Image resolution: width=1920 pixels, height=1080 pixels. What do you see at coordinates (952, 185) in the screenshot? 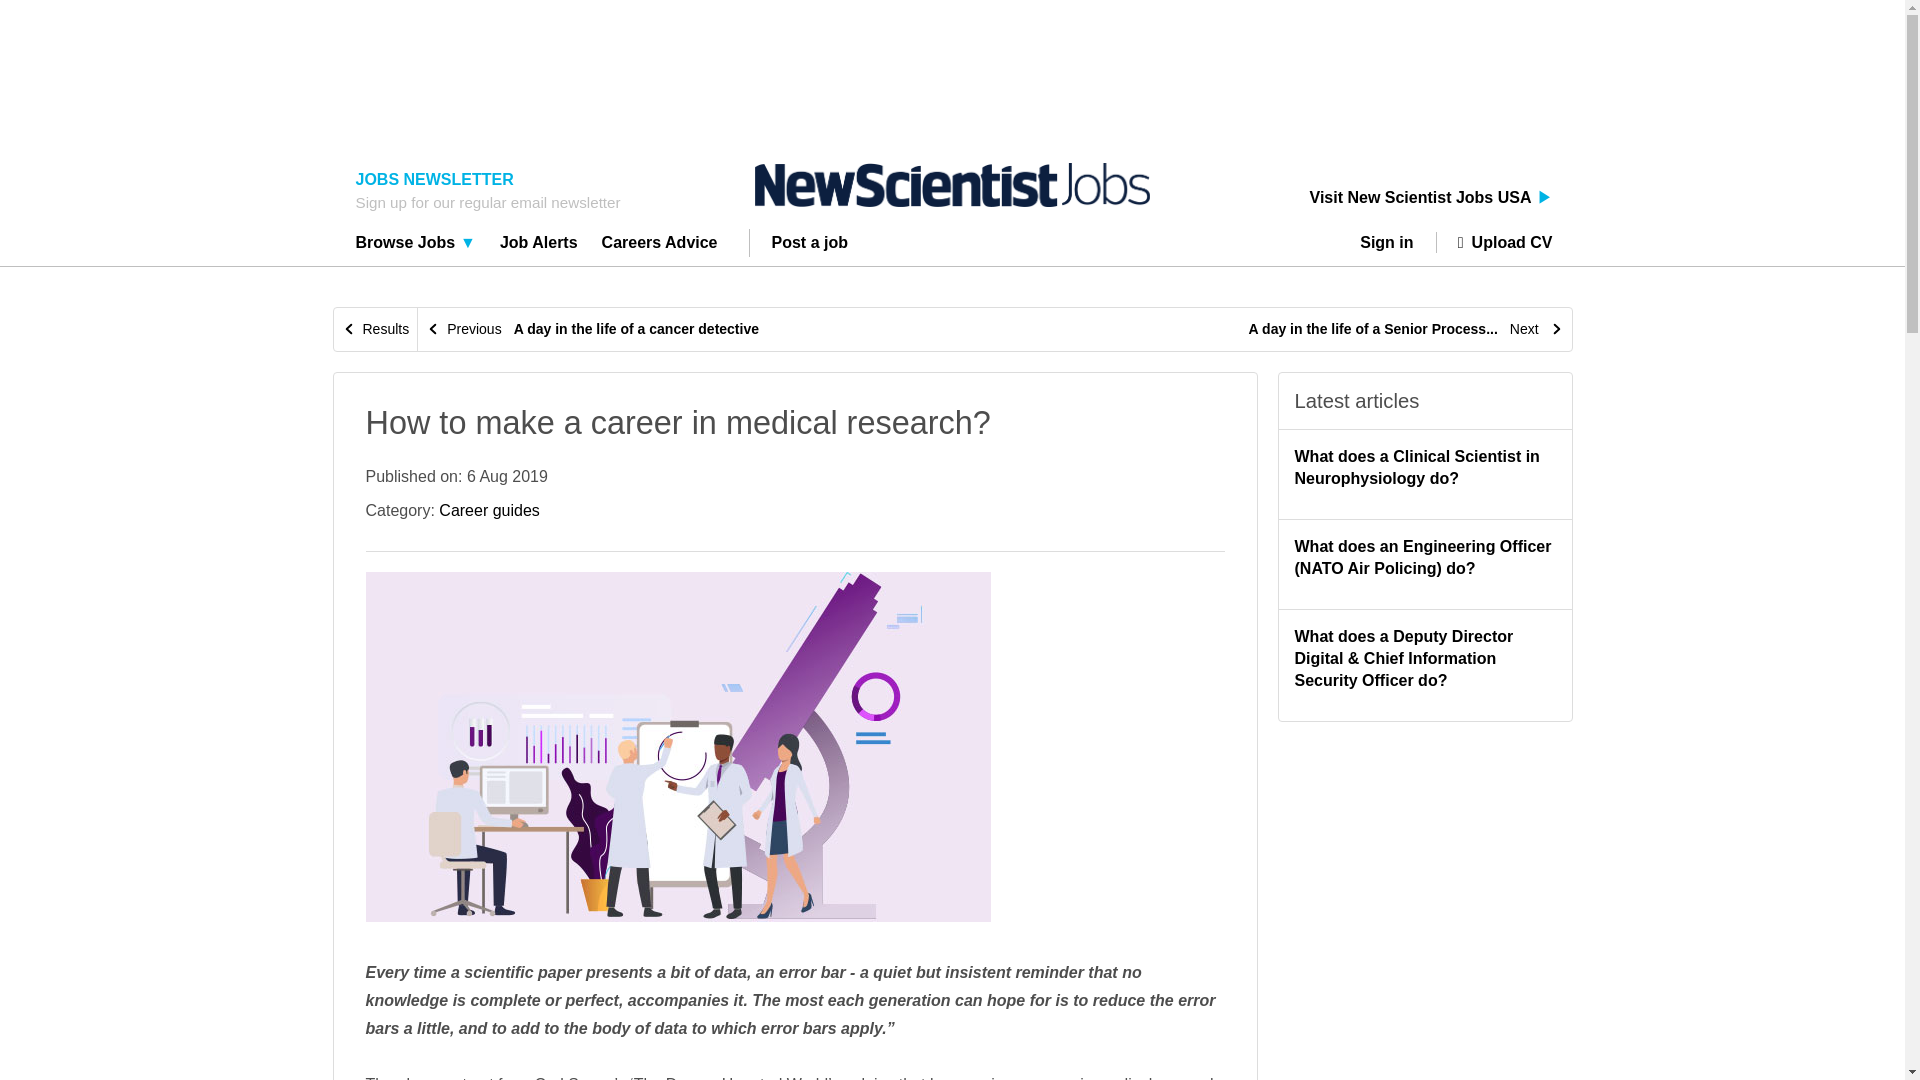
I see `New Scientist Jobs` at bounding box center [952, 185].